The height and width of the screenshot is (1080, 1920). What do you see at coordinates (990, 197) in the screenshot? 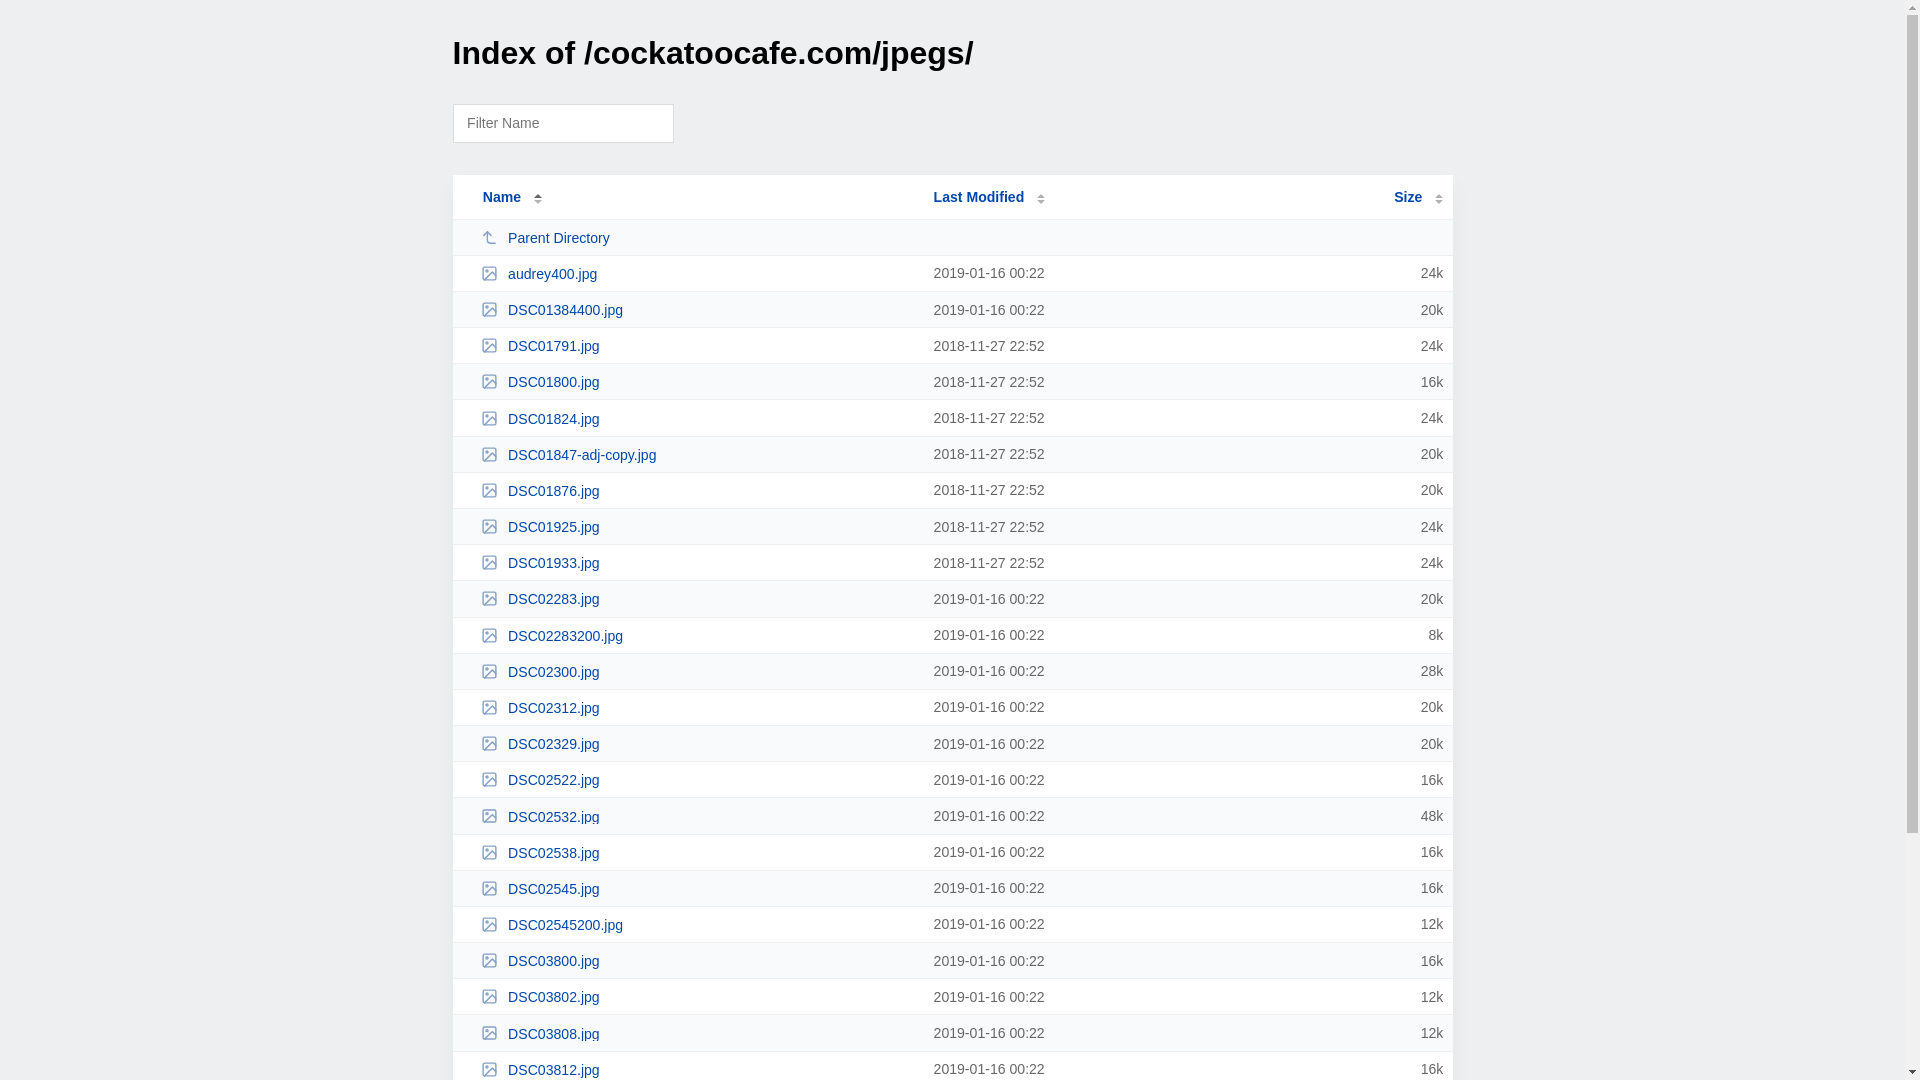
I see `Last Modified` at bounding box center [990, 197].